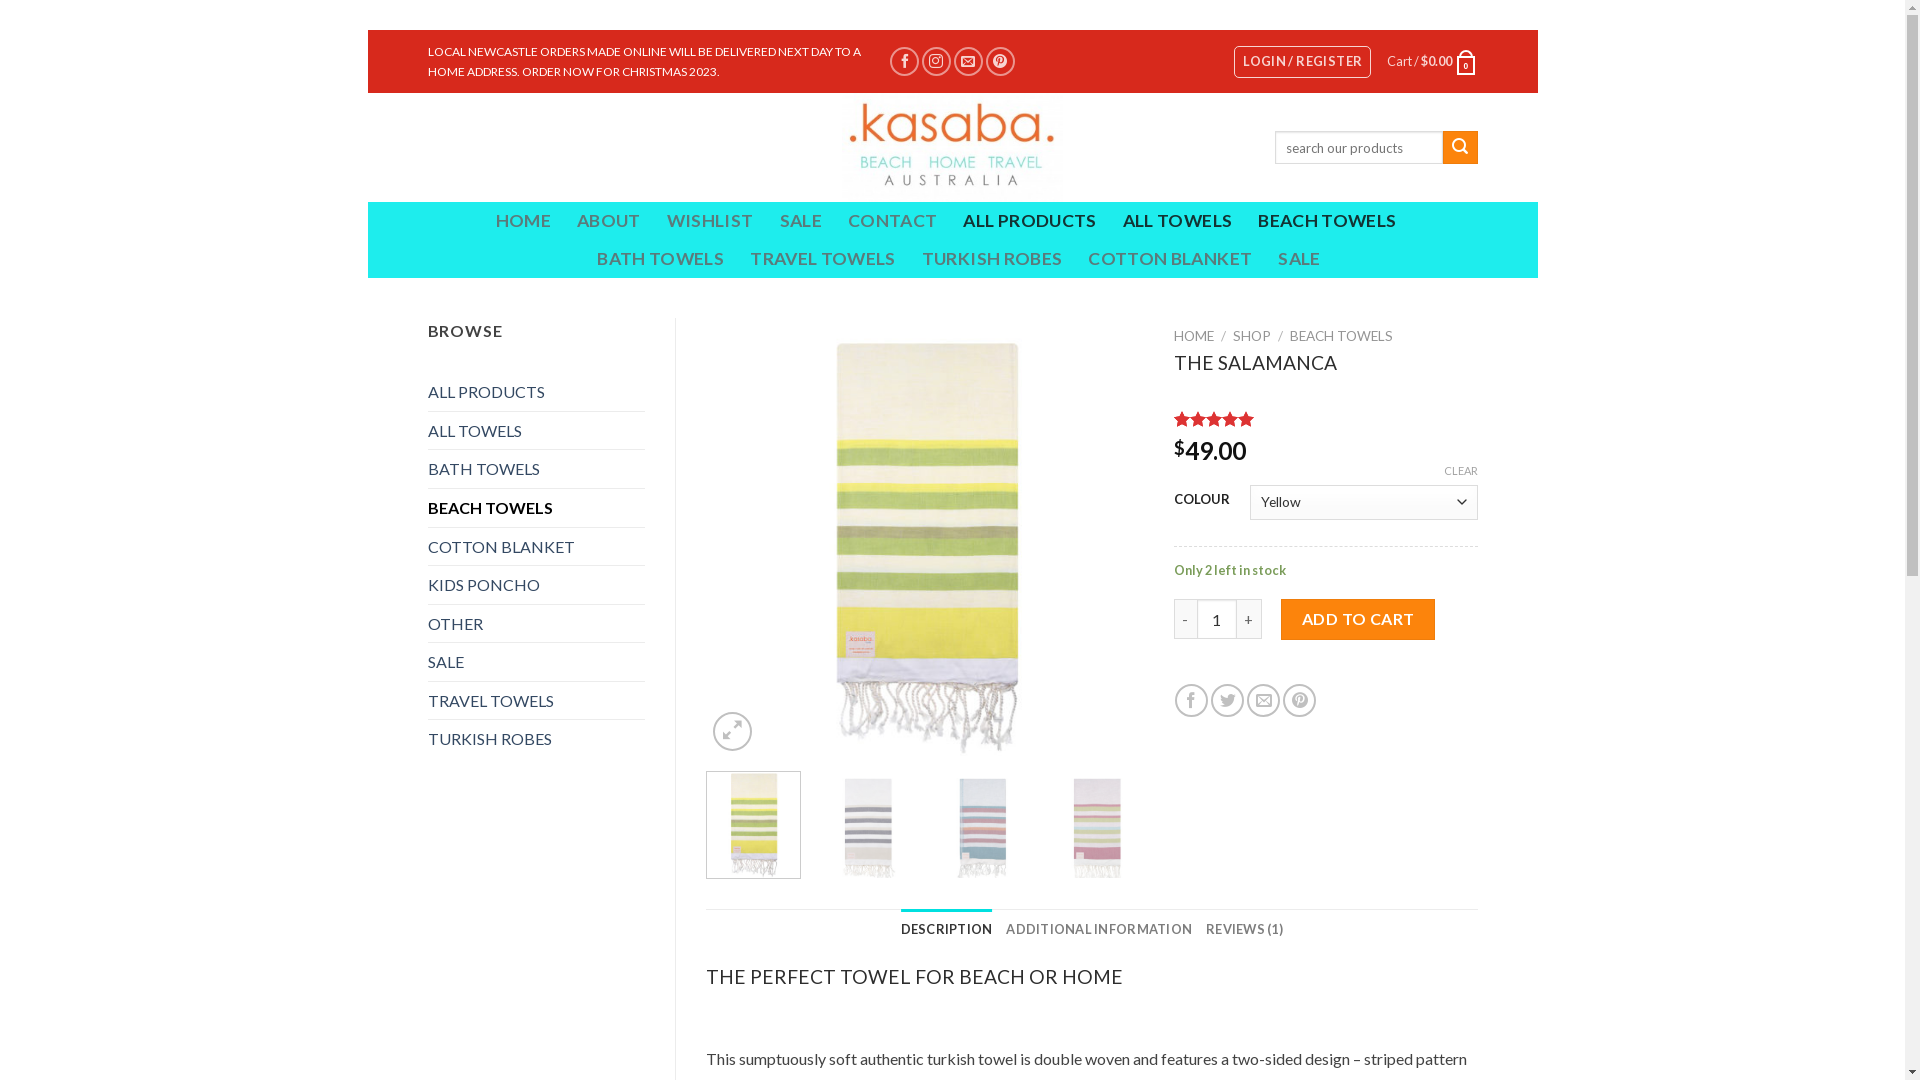 Image resolution: width=1920 pixels, height=1080 pixels. Describe the element at coordinates (1342, 336) in the screenshot. I see `BEACH TOWELS` at that location.